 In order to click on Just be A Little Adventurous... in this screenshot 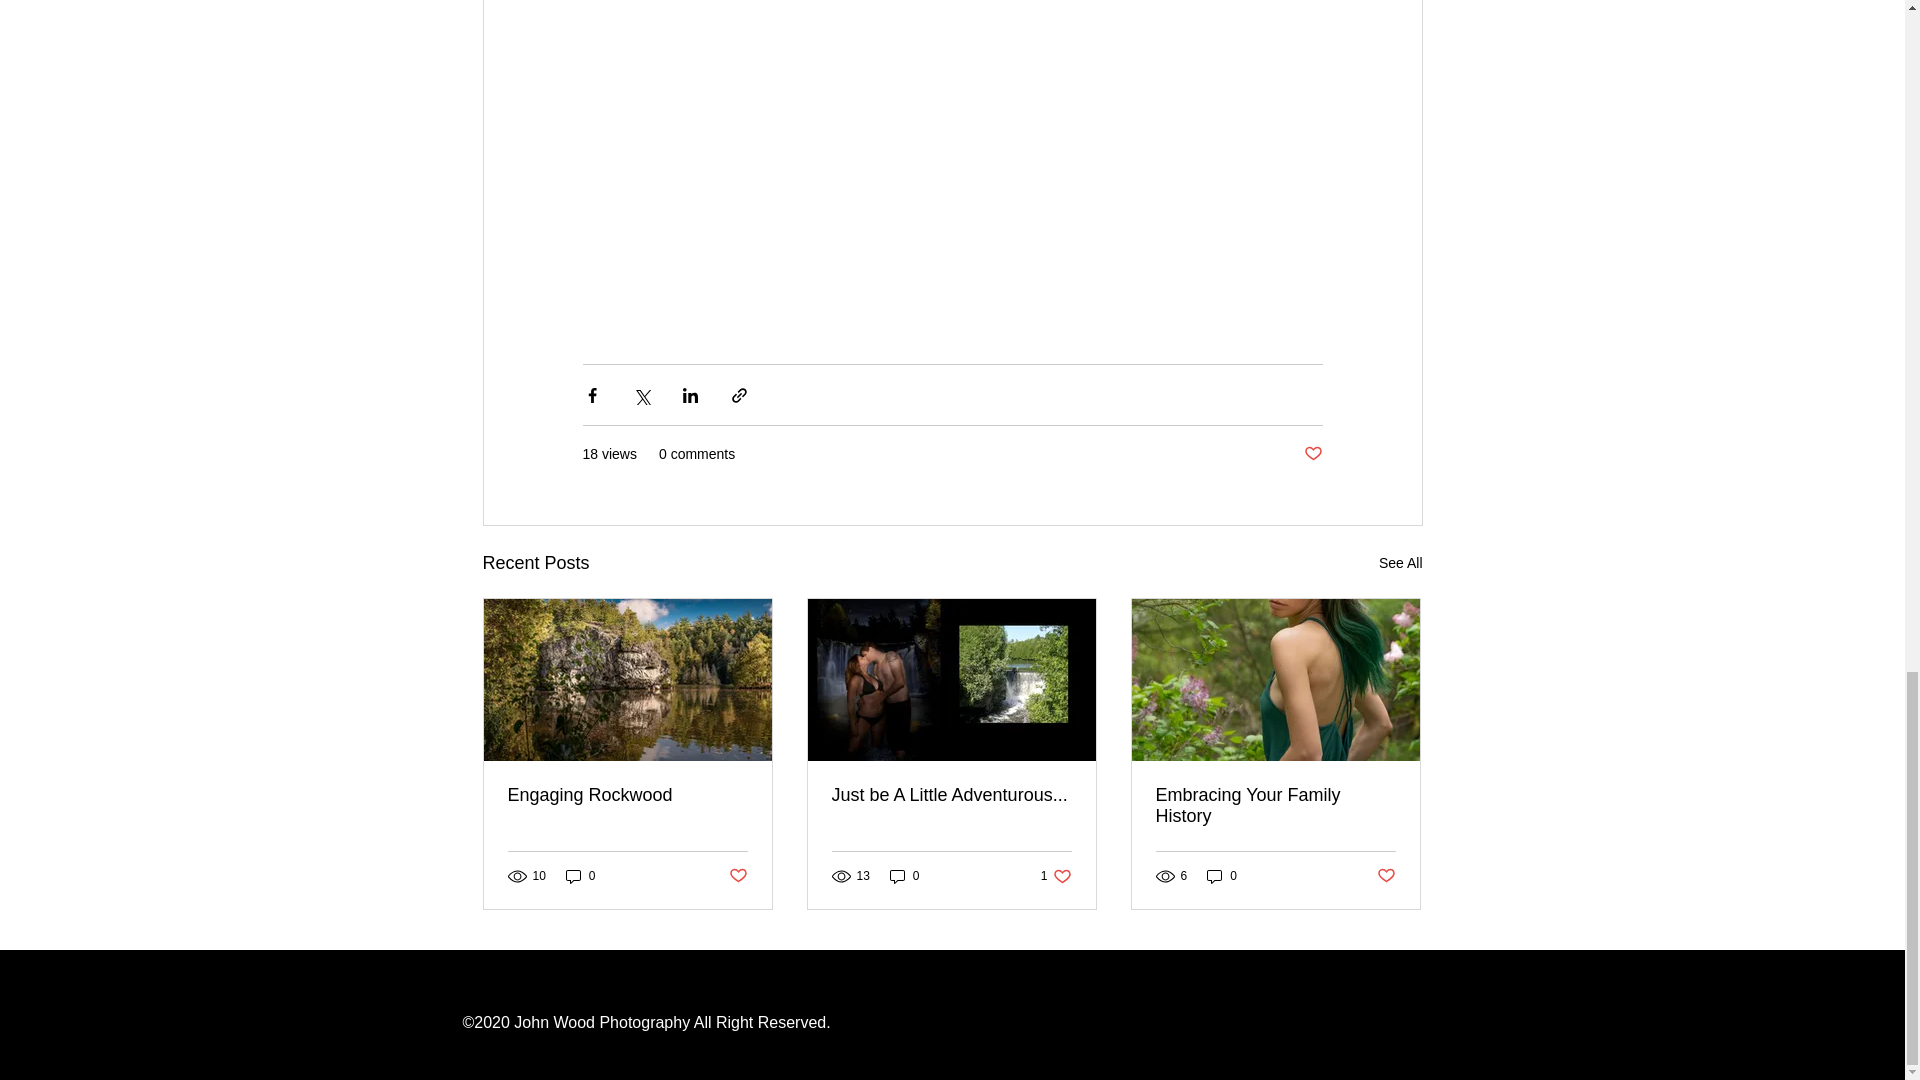, I will do `click(951, 795)`.